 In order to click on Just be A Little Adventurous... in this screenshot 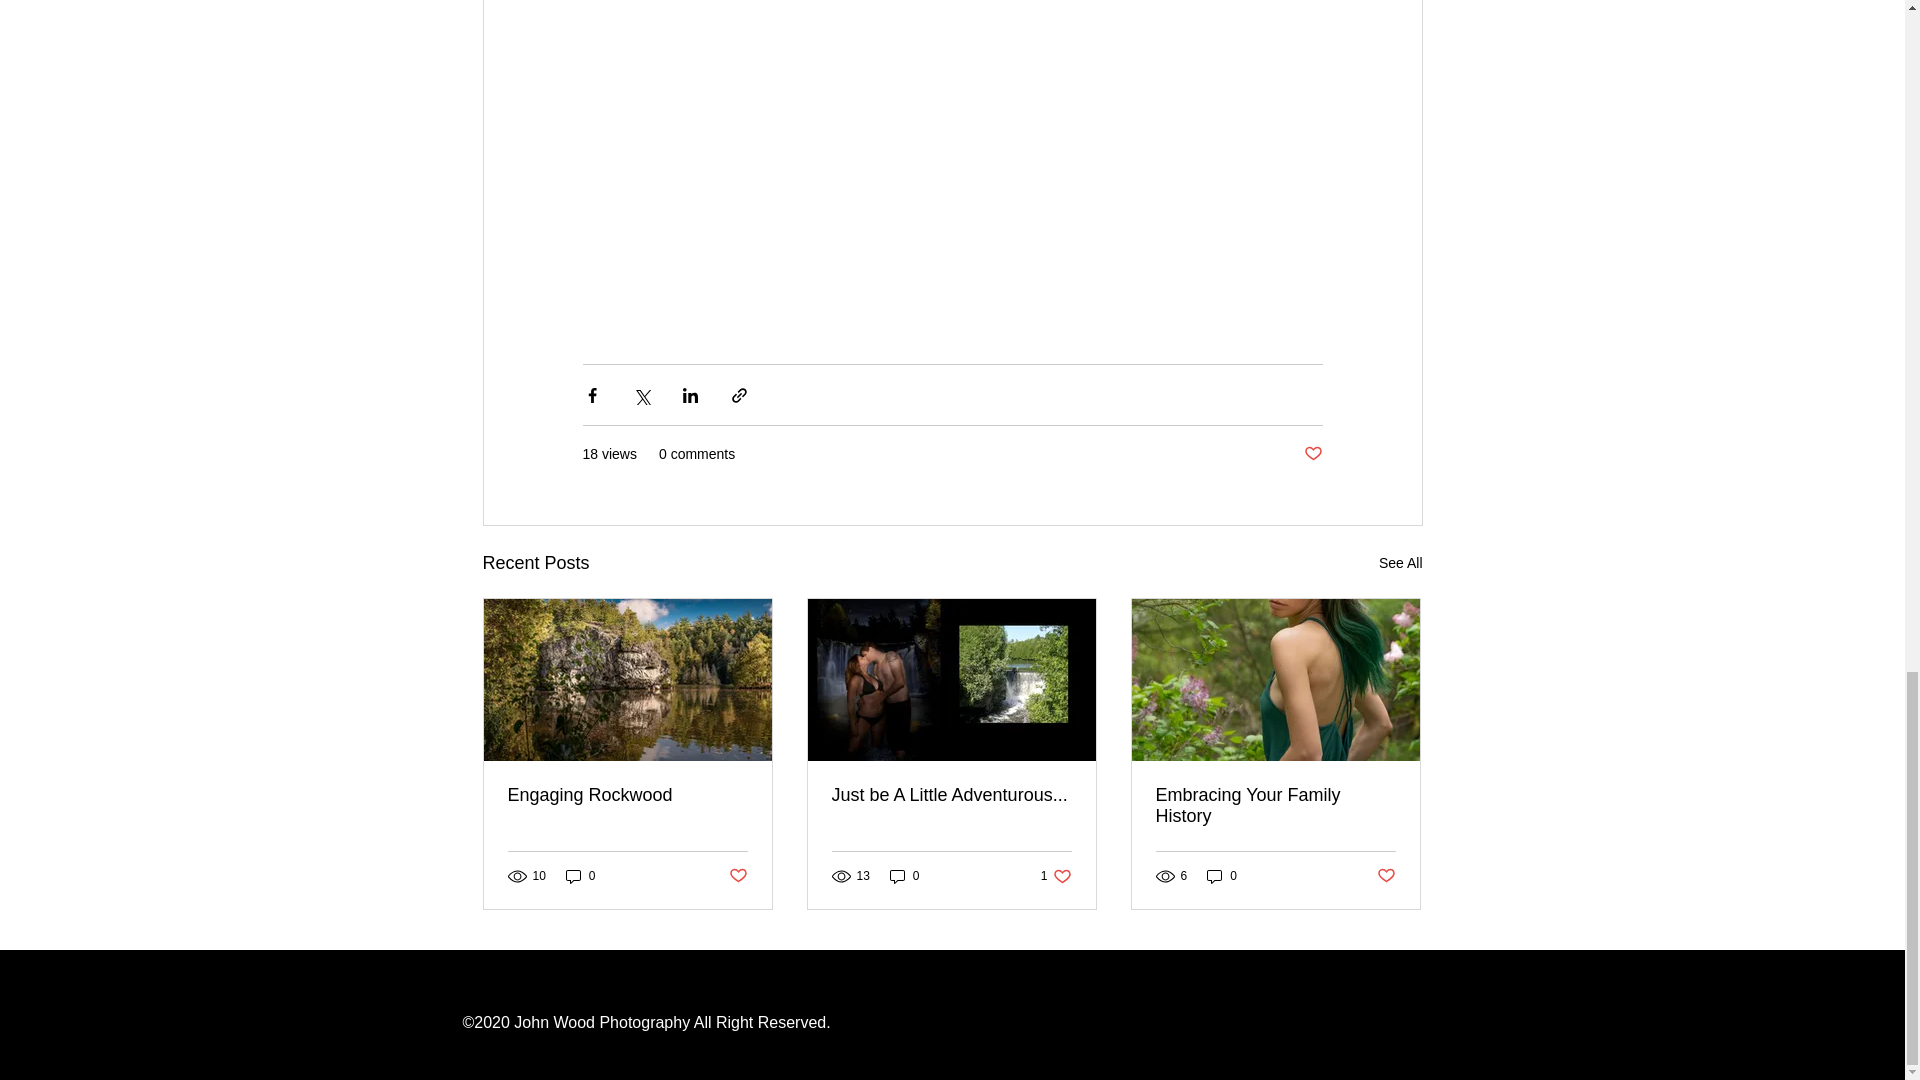, I will do `click(951, 795)`.